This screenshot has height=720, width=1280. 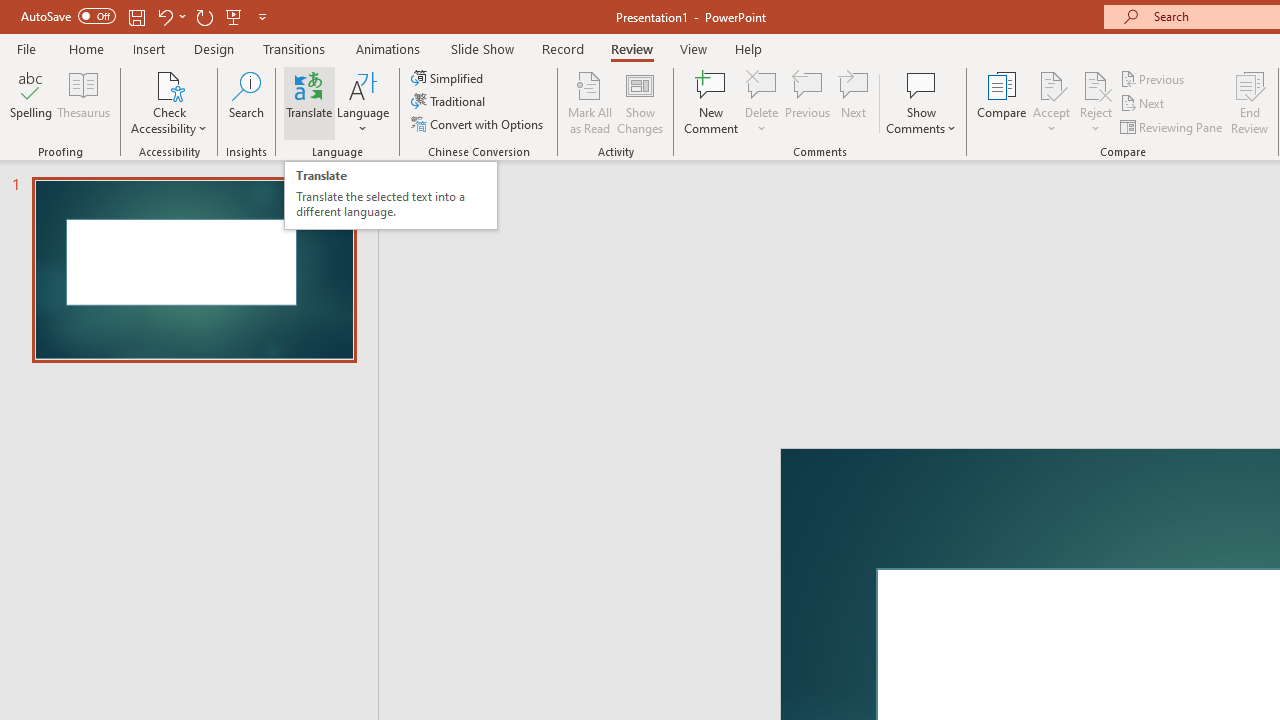 What do you see at coordinates (450, 102) in the screenshot?
I see `Traditional` at bounding box center [450, 102].